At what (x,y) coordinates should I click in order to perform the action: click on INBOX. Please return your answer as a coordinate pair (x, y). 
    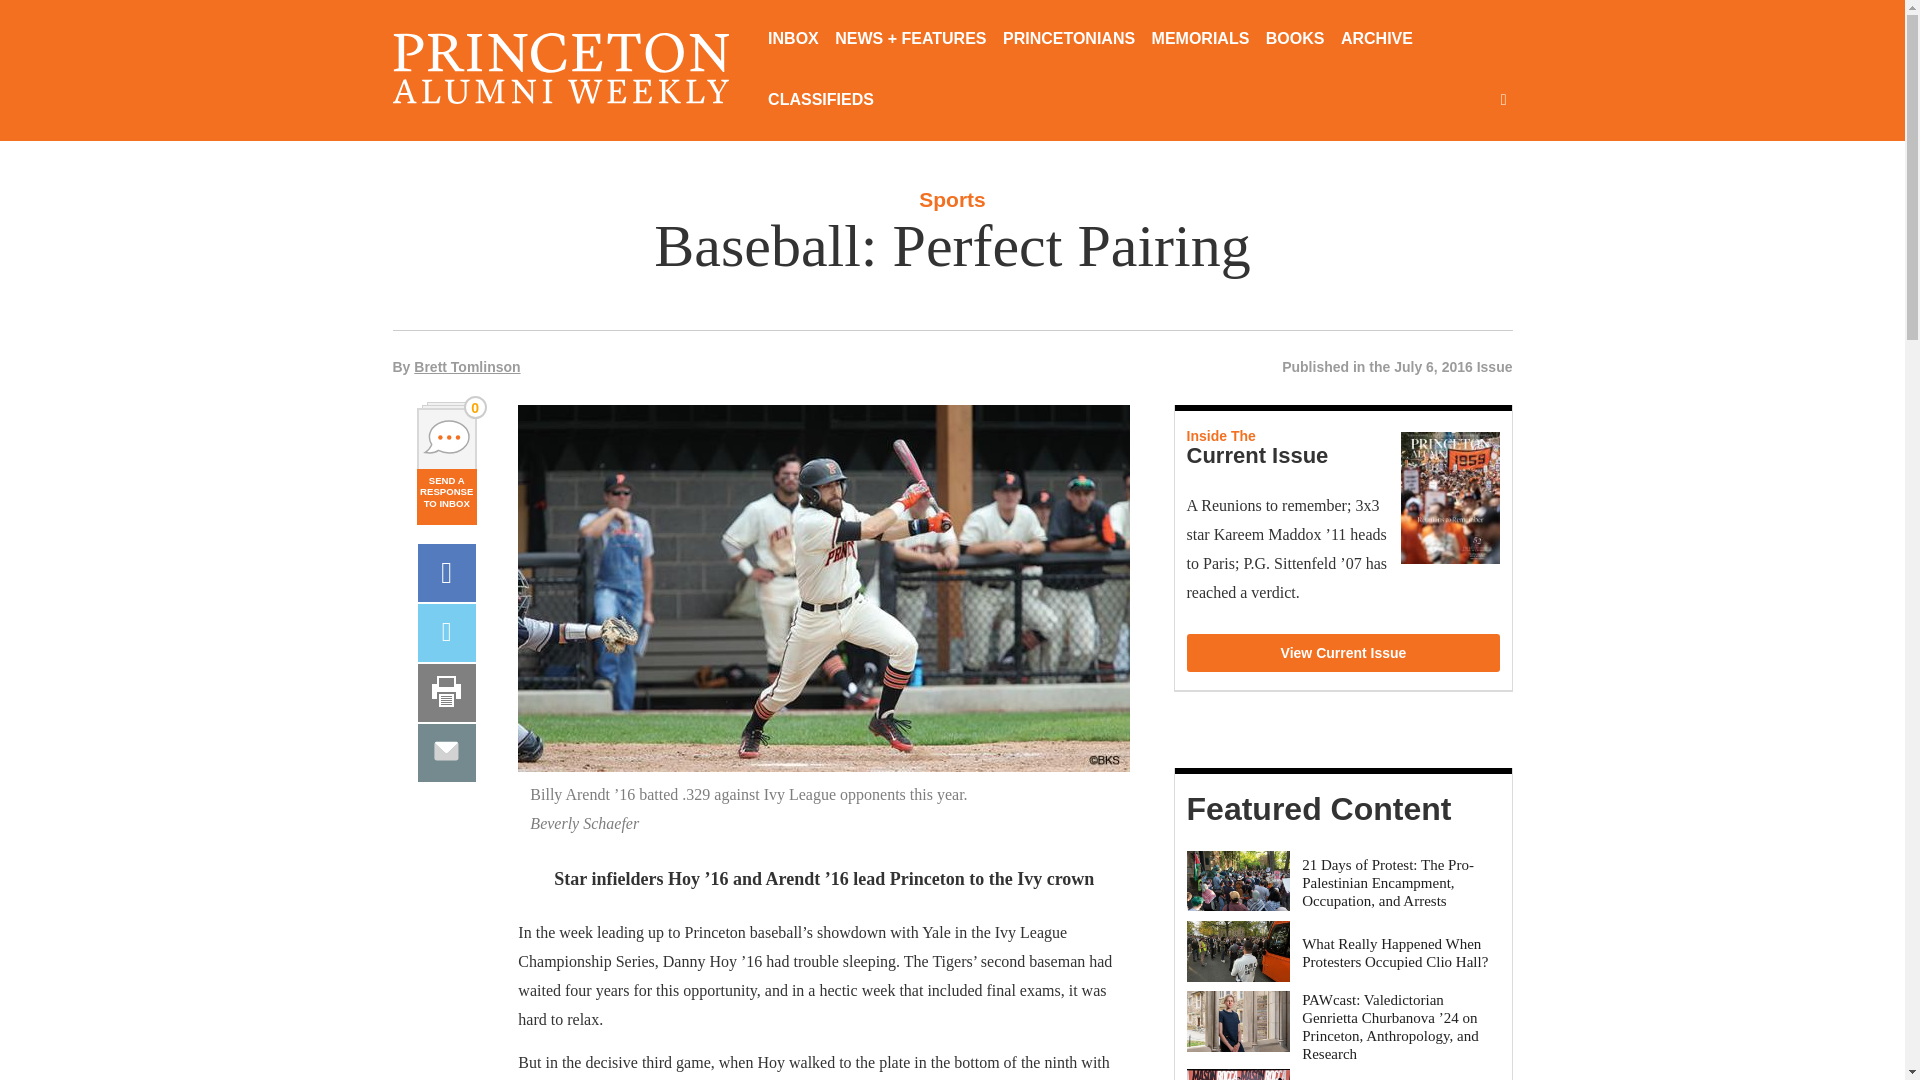
    Looking at the image, I should click on (794, 40).